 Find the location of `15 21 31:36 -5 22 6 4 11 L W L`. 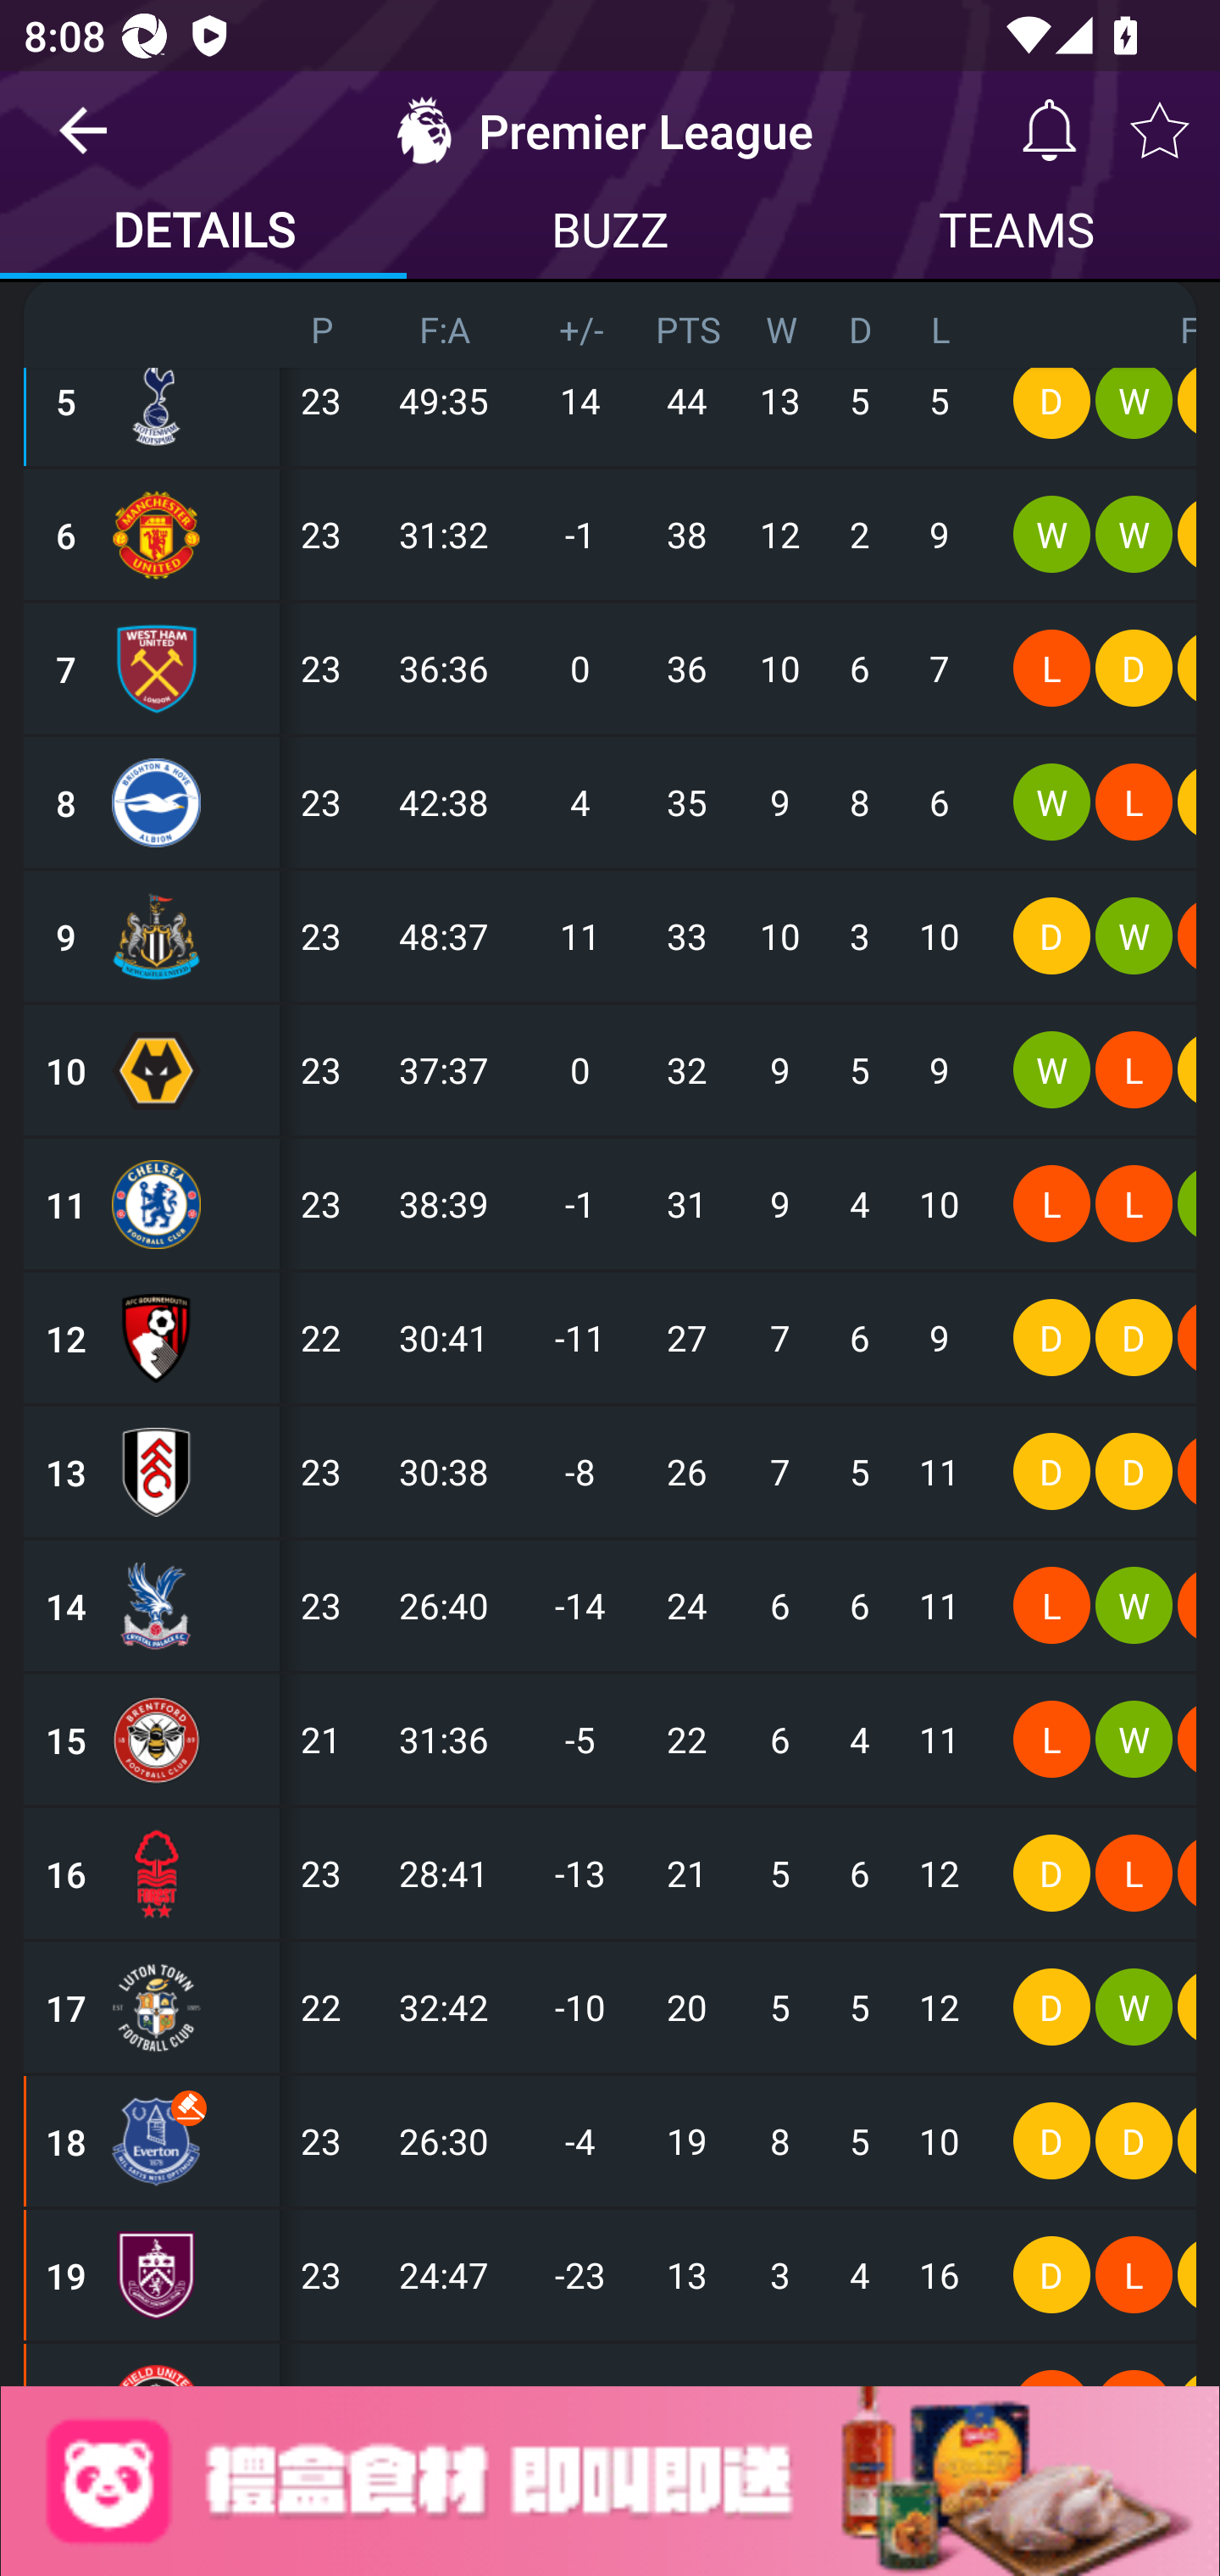

15 21 31:36 -5 22 6 4 11 L W L is located at coordinates (610, 1740).